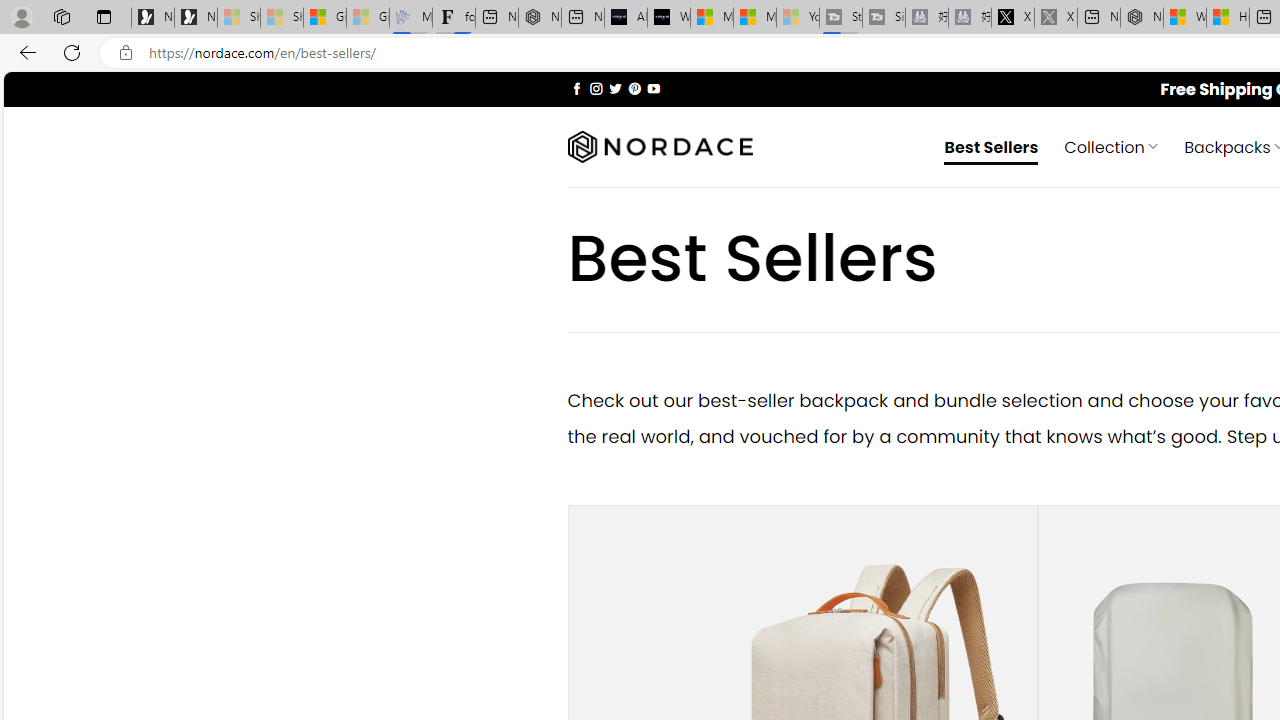 This screenshot has width=1280, height=720. What do you see at coordinates (196, 18) in the screenshot?
I see `Newsletter Sign Up` at bounding box center [196, 18].